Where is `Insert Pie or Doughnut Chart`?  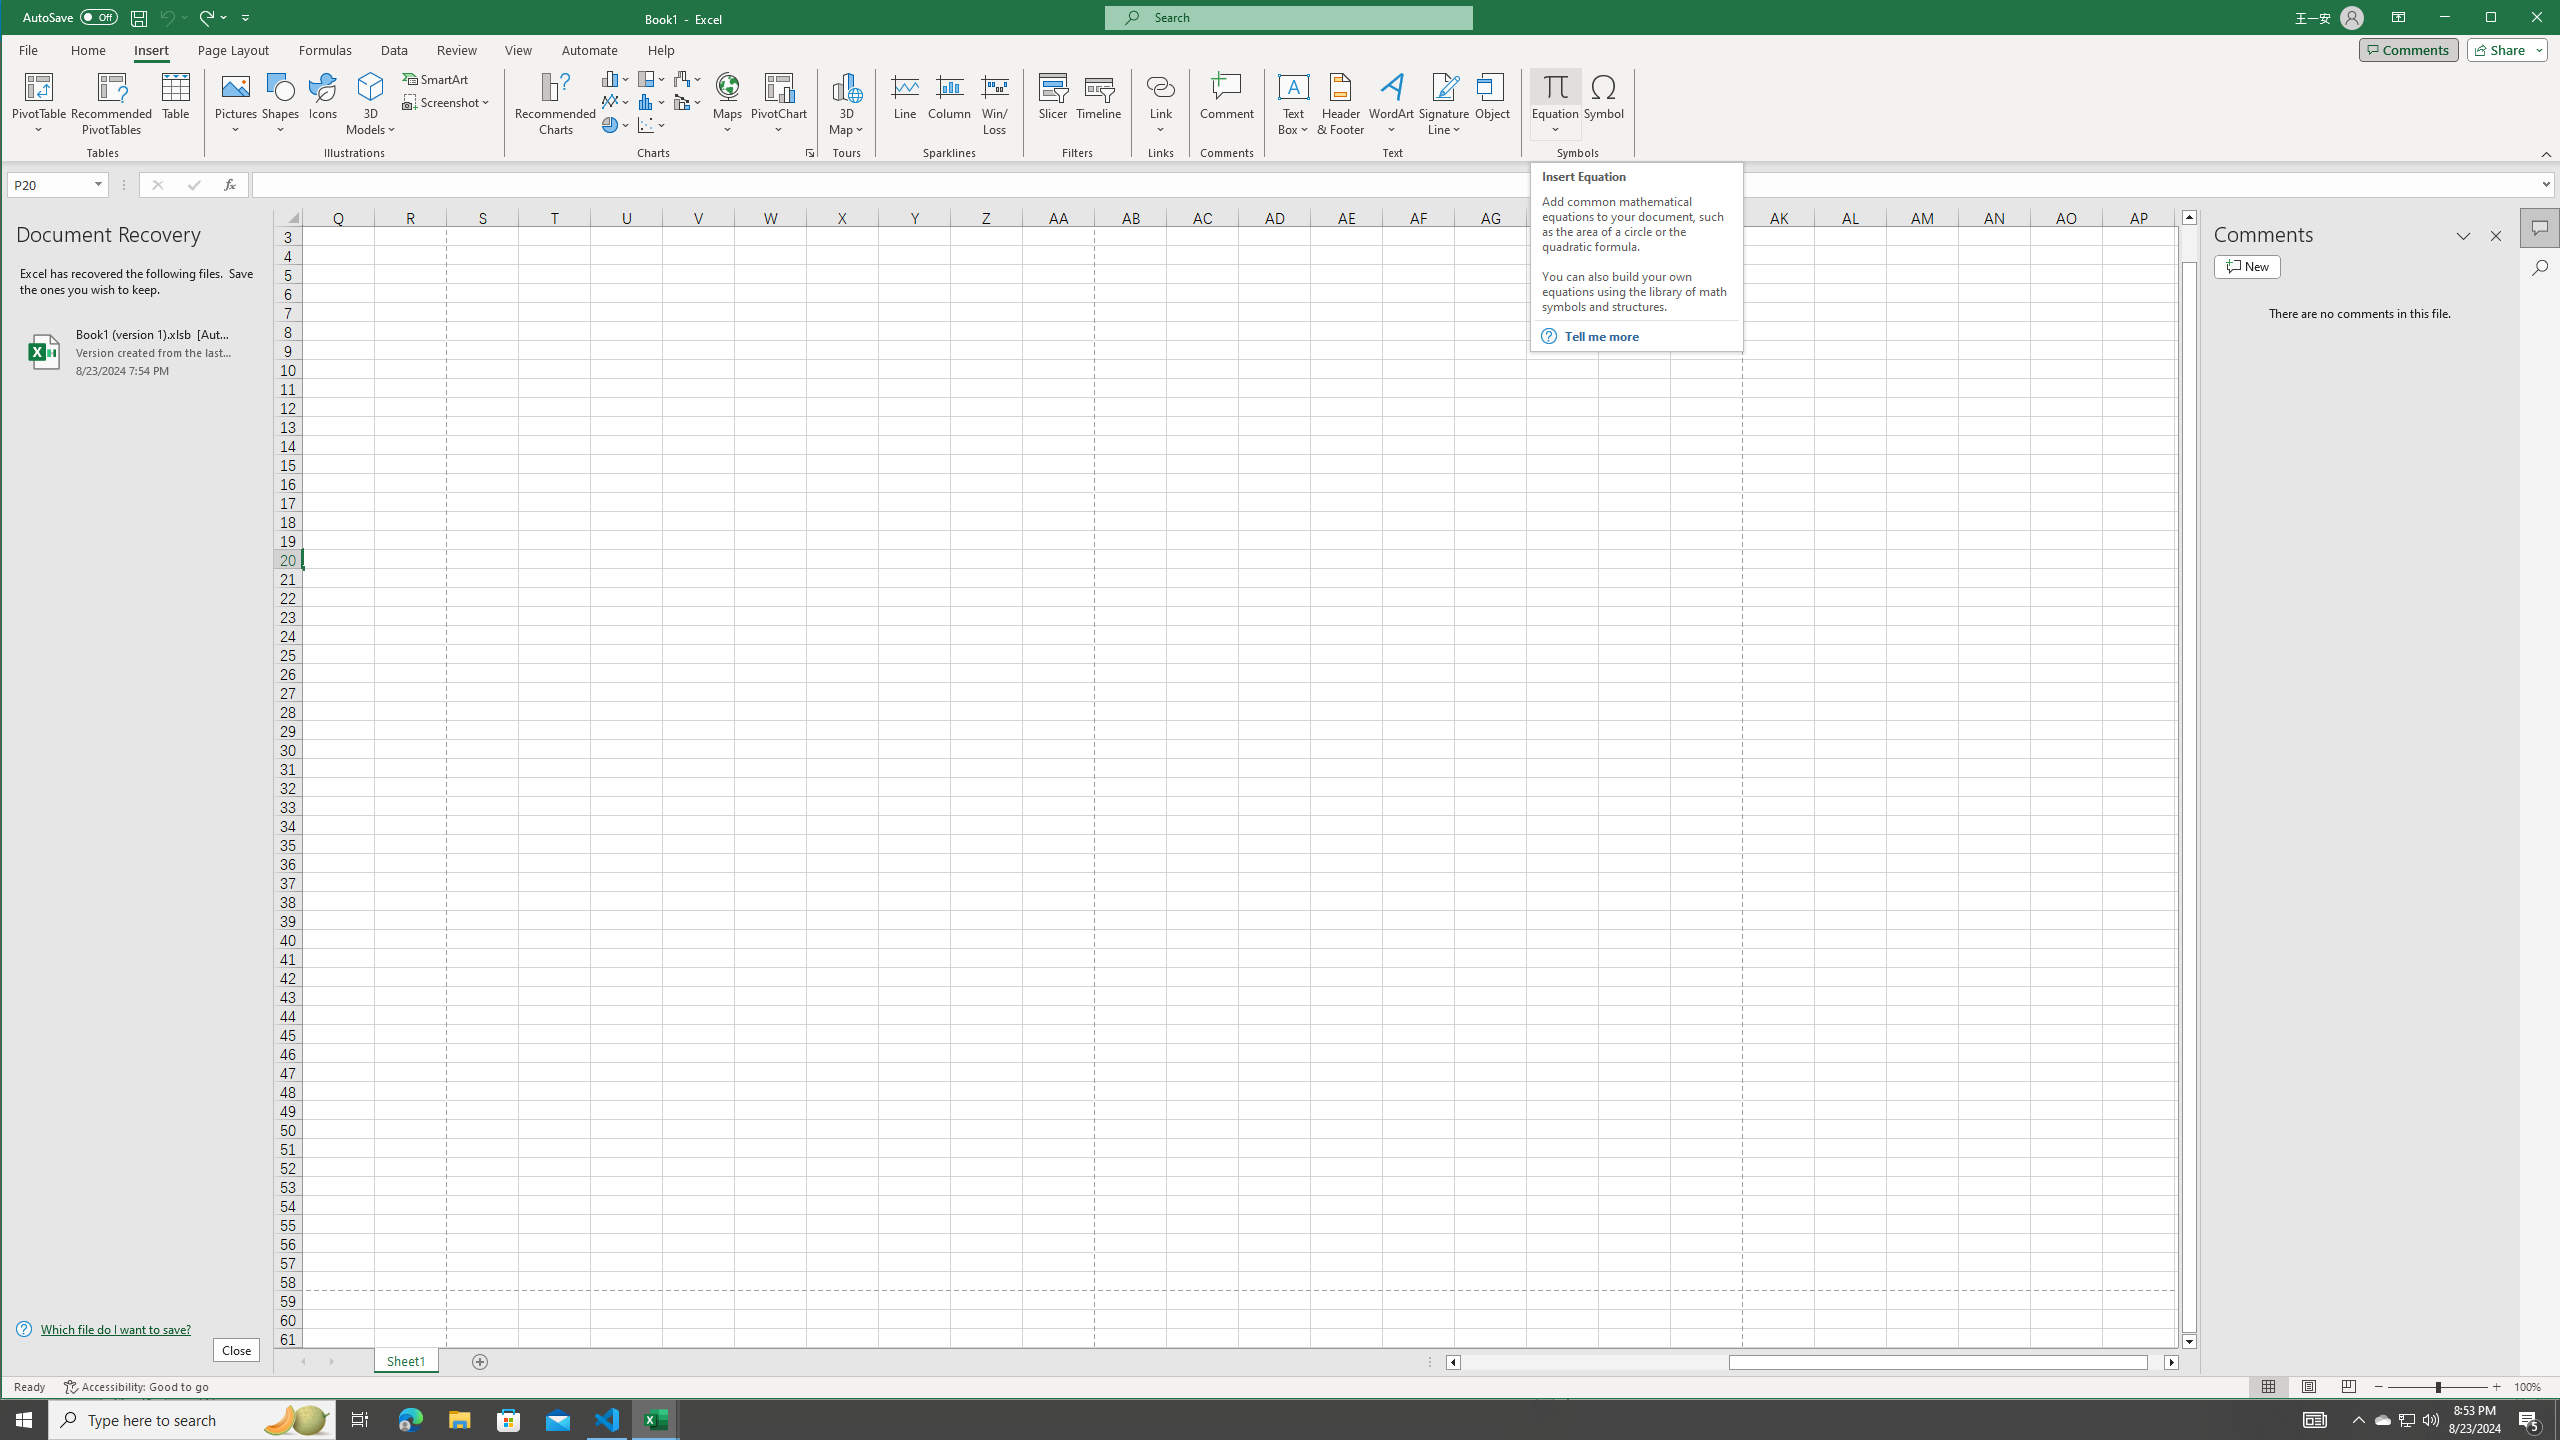 Insert Pie or Doughnut Chart is located at coordinates (616, 124).